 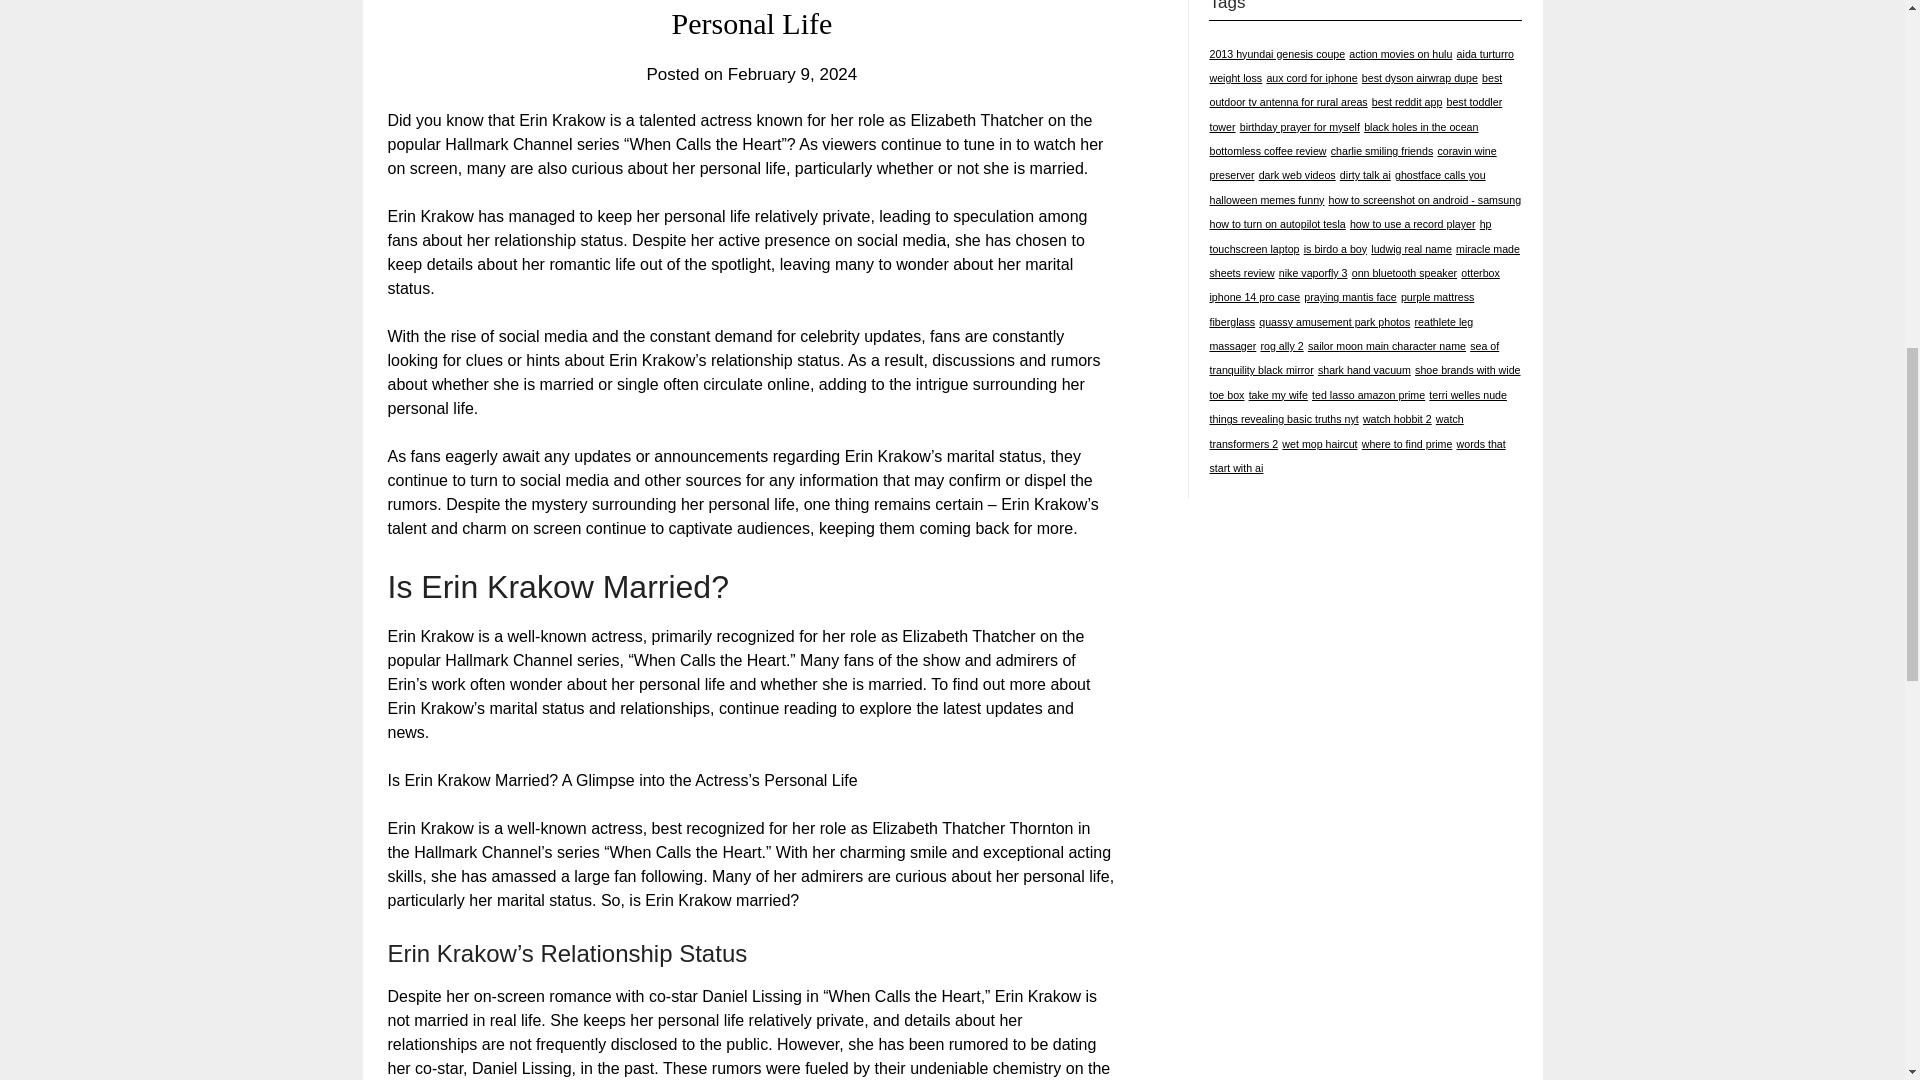 What do you see at coordinates (1277, 54) in the screenshot?
I see `2013 hyundai genesis coupe` at bounding box center [1277, 54].